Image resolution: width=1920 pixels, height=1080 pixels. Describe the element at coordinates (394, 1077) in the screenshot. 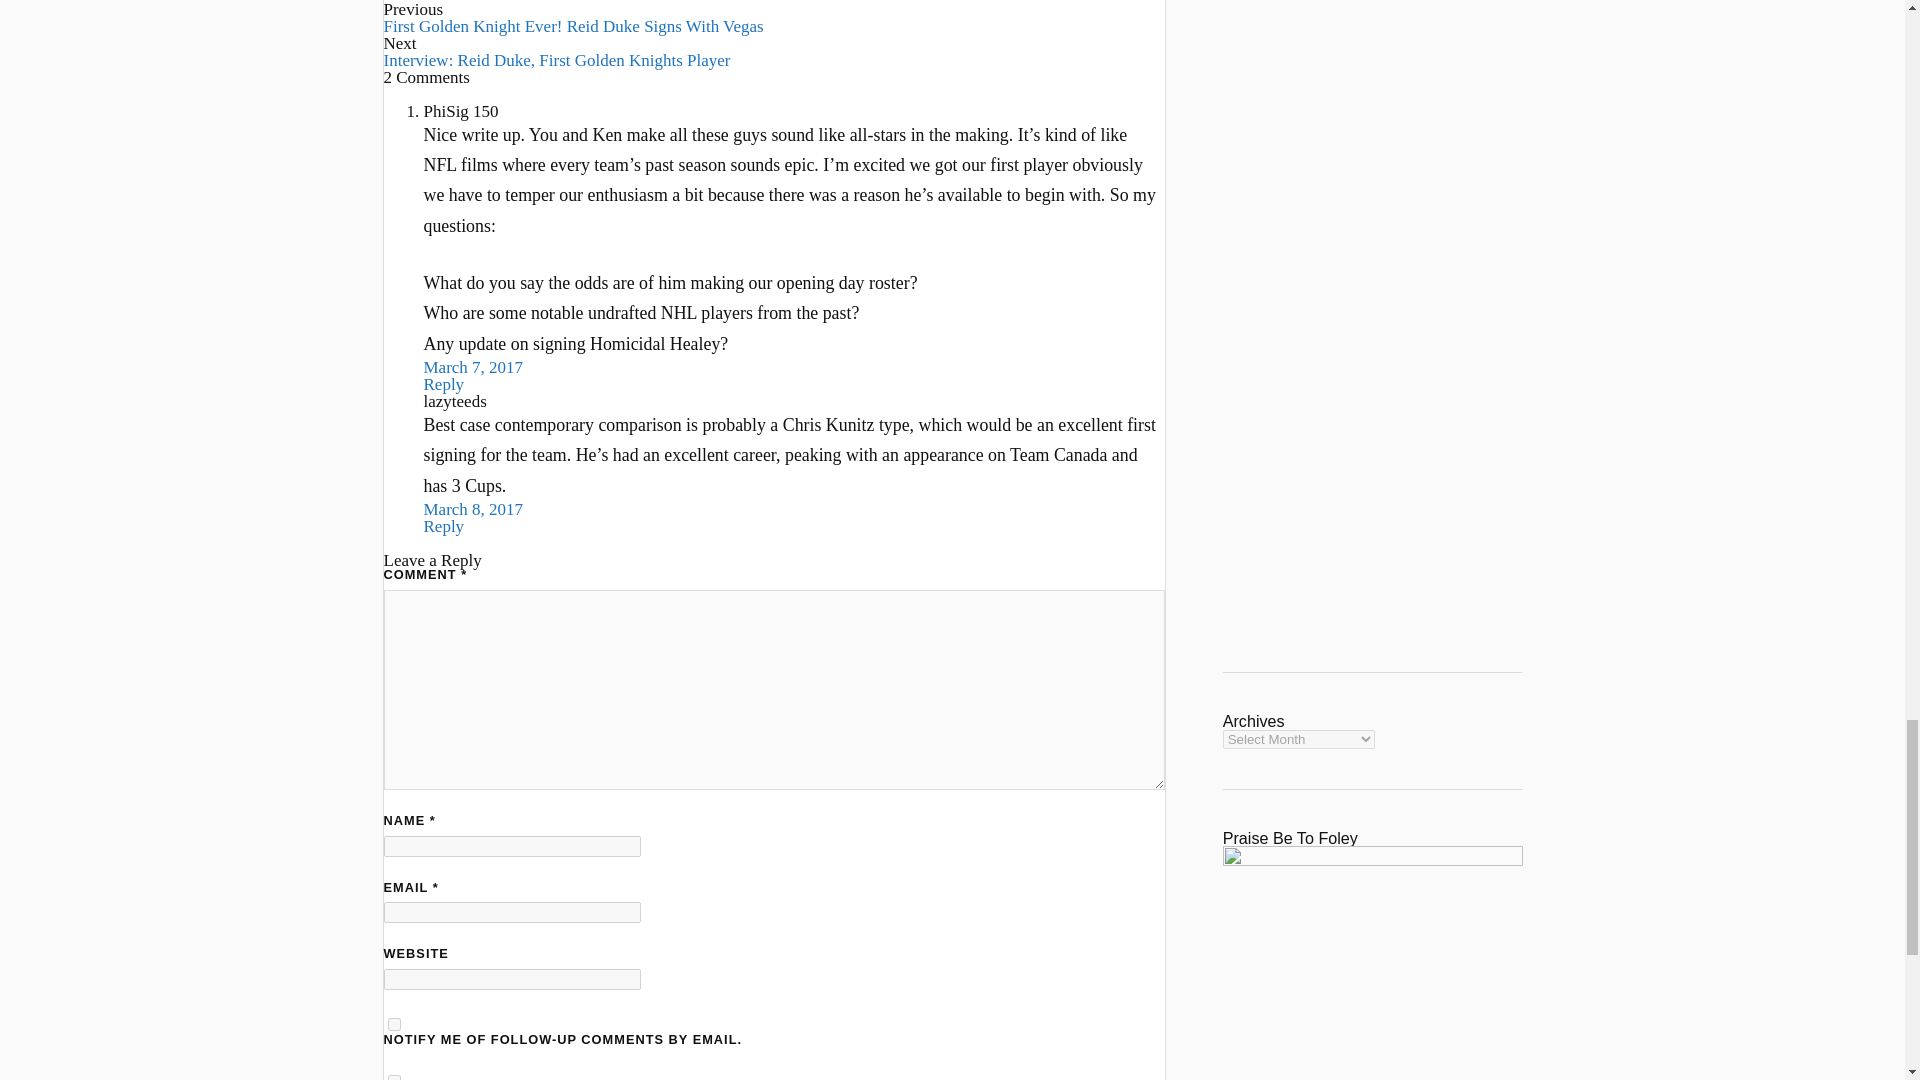

I see `subscribe` at that location.